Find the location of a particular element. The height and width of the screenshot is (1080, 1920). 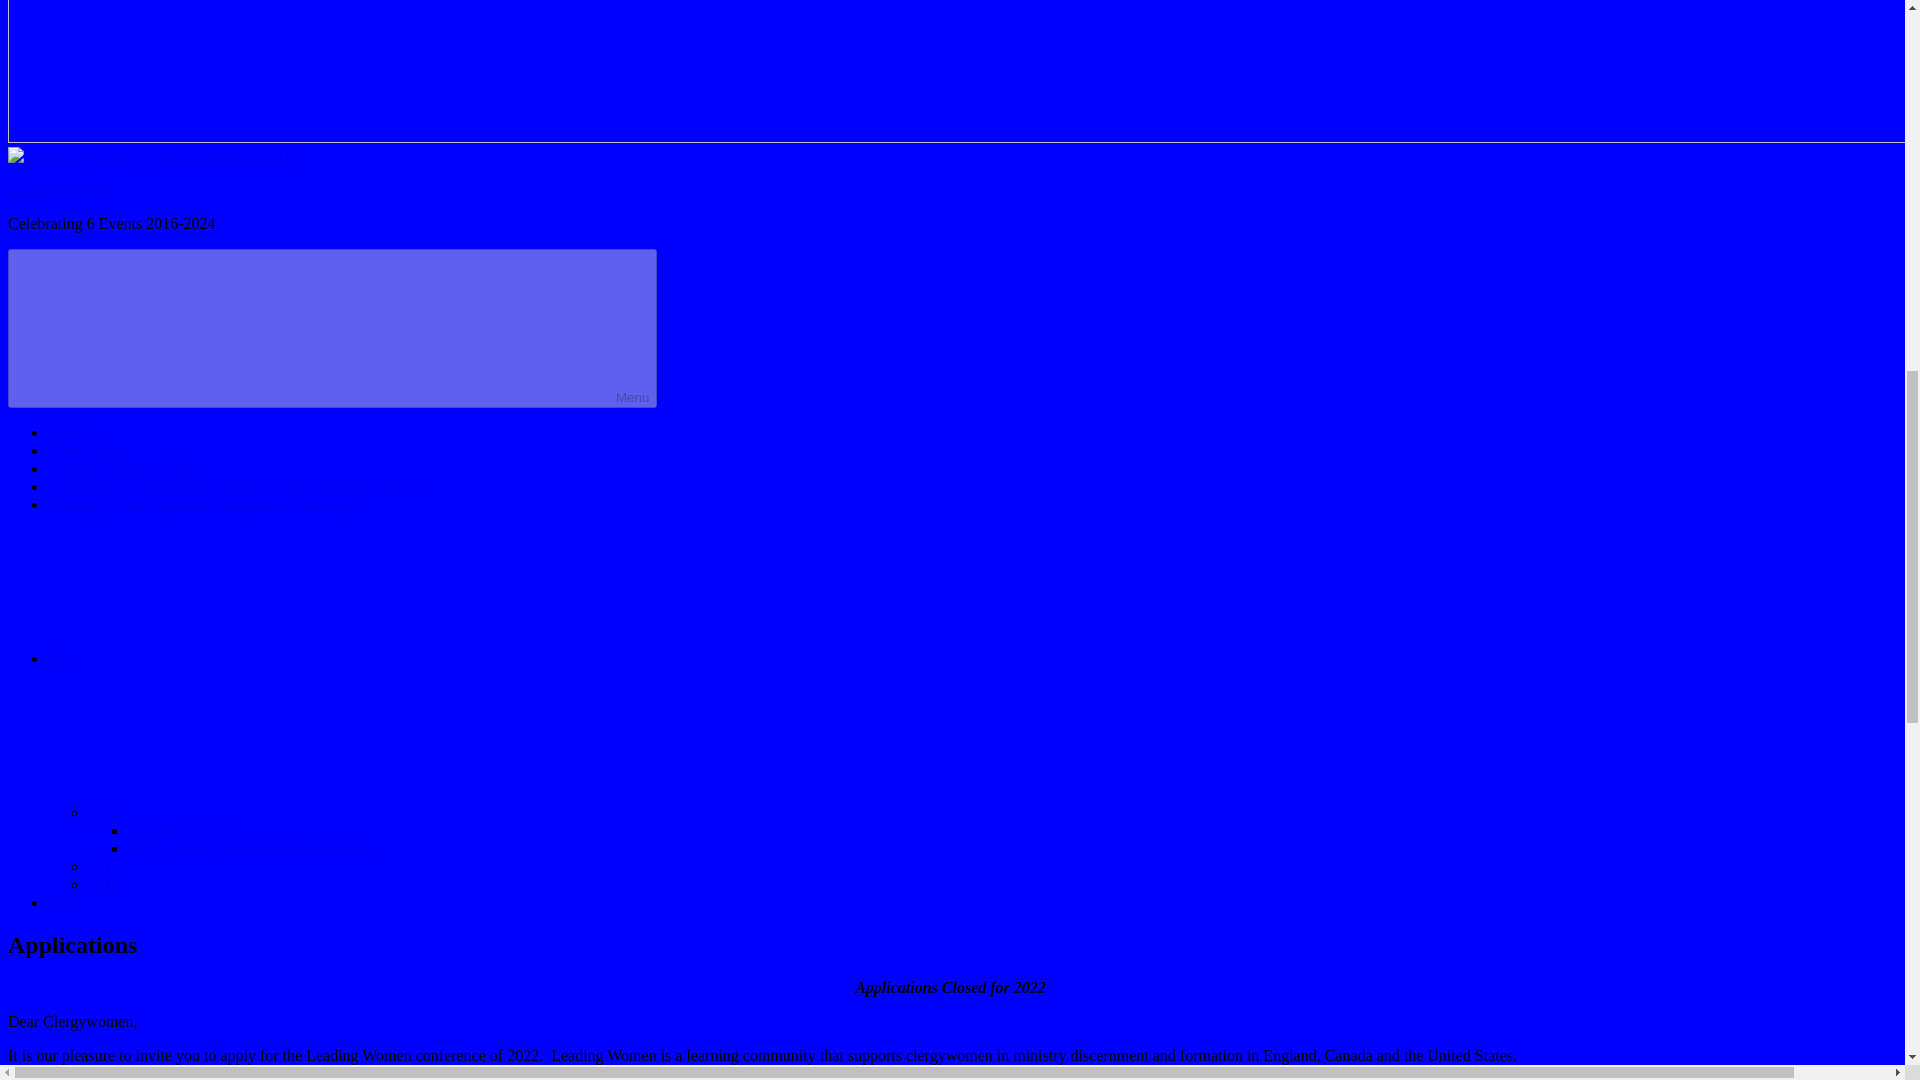

LeadingWomen is located at coordinates (58, 189).